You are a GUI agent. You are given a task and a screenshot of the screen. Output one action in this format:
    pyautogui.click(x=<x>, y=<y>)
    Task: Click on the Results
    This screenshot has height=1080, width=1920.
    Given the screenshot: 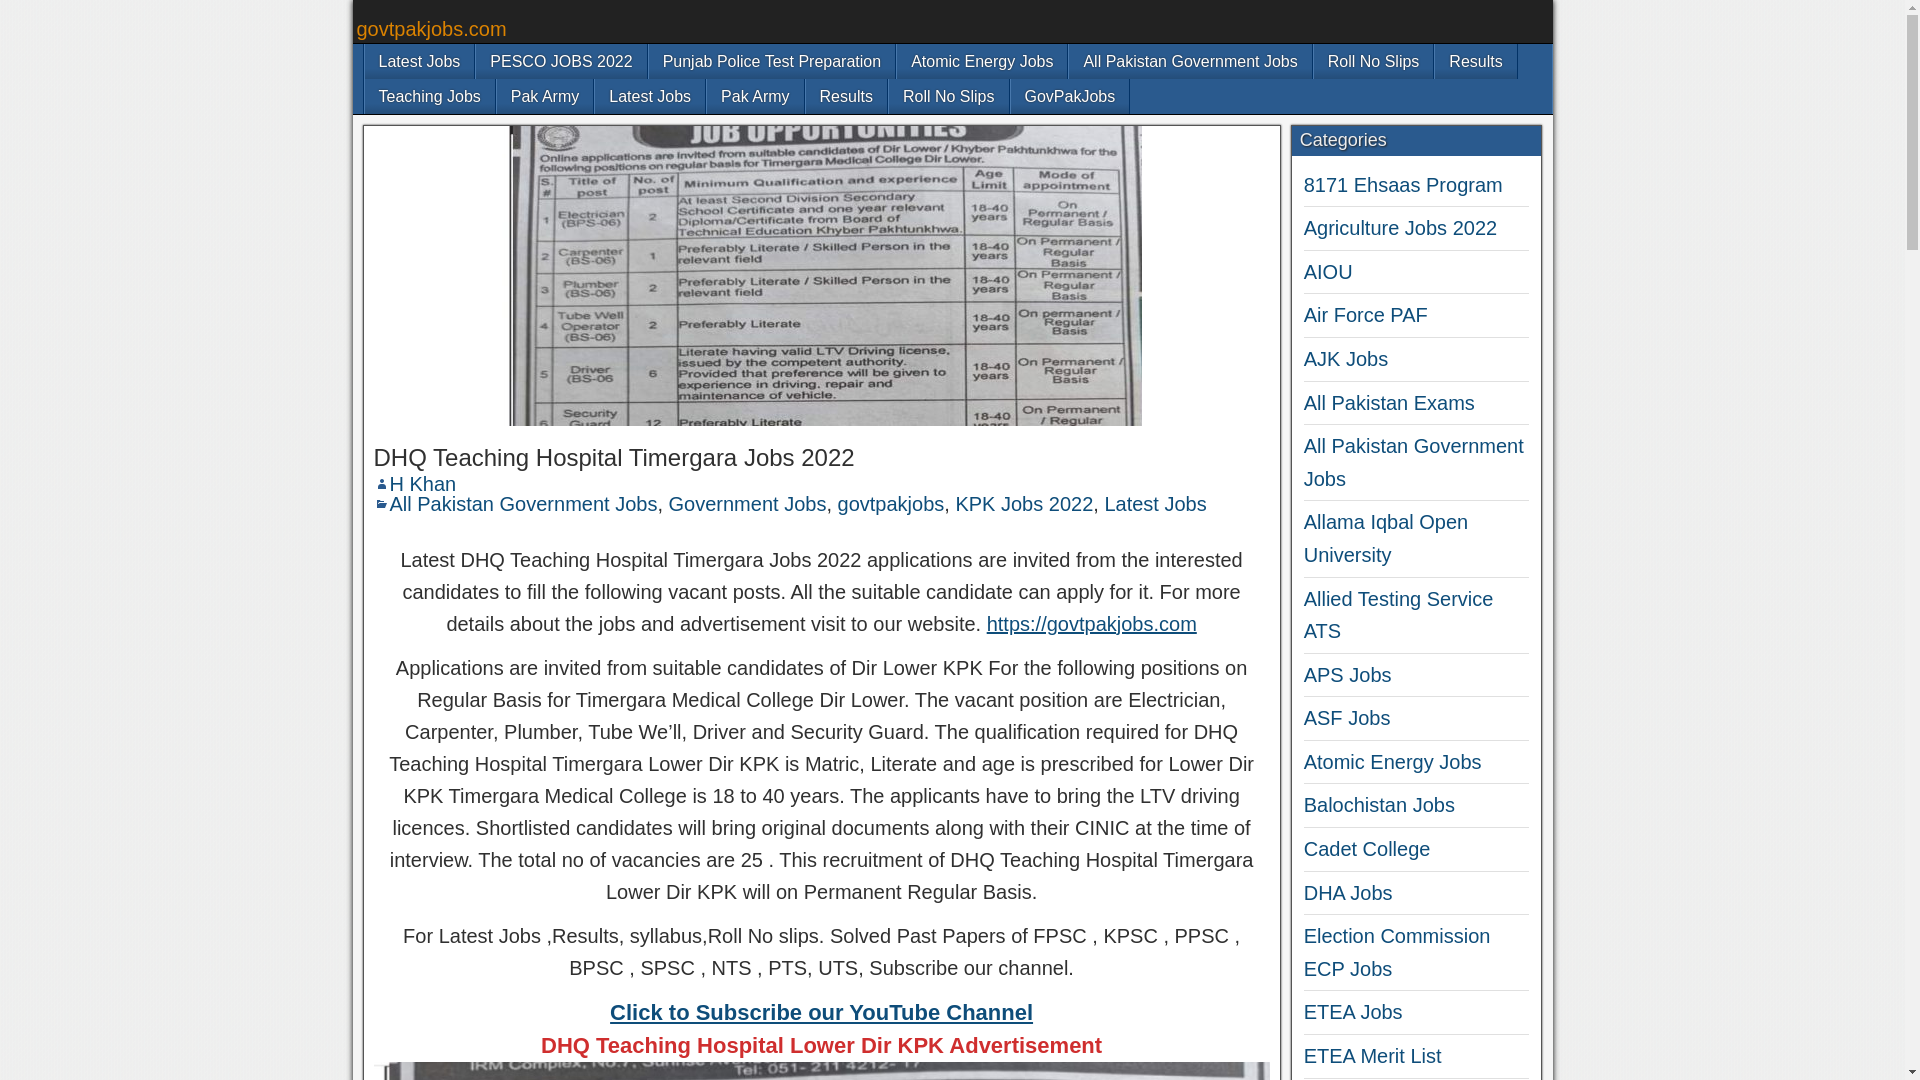 What is the action you would take?
    pyautogui.click(x=846, y=96)
    